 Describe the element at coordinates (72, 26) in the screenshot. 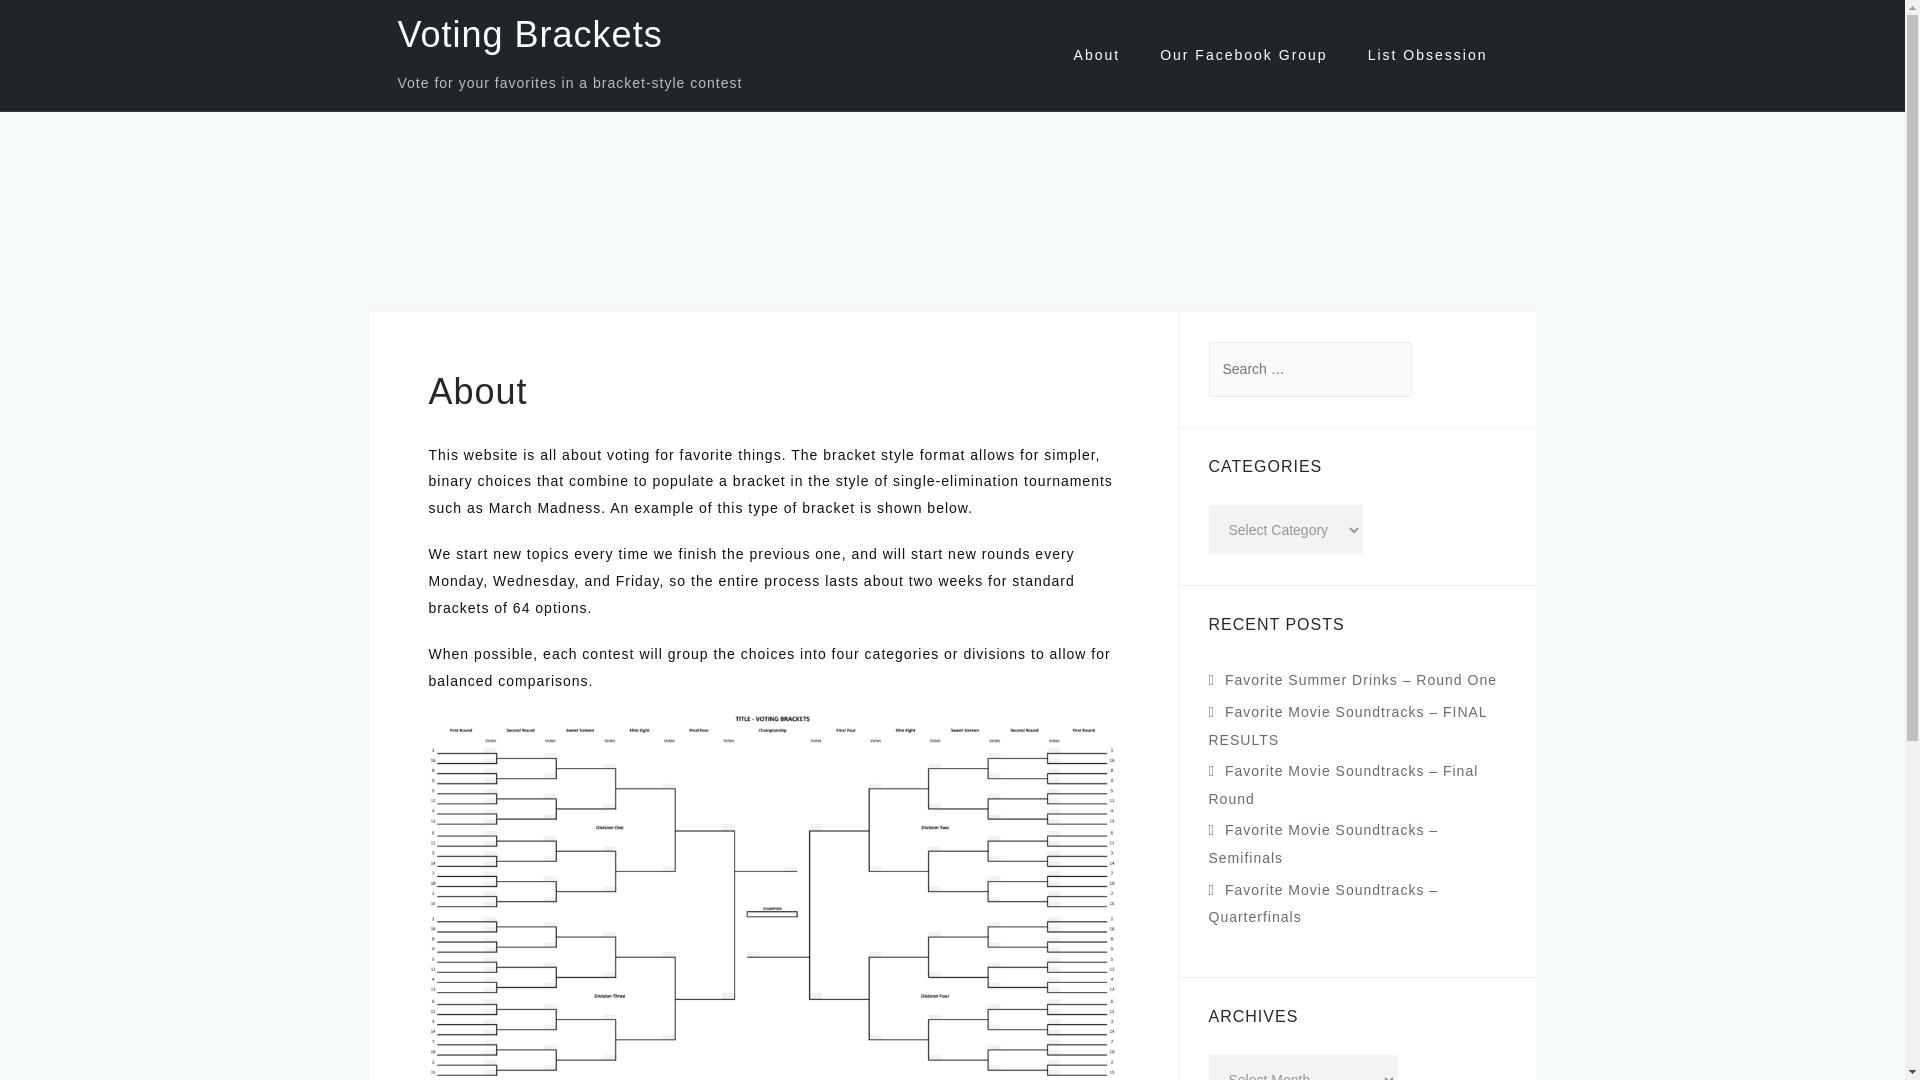

I see `Search` at that location.